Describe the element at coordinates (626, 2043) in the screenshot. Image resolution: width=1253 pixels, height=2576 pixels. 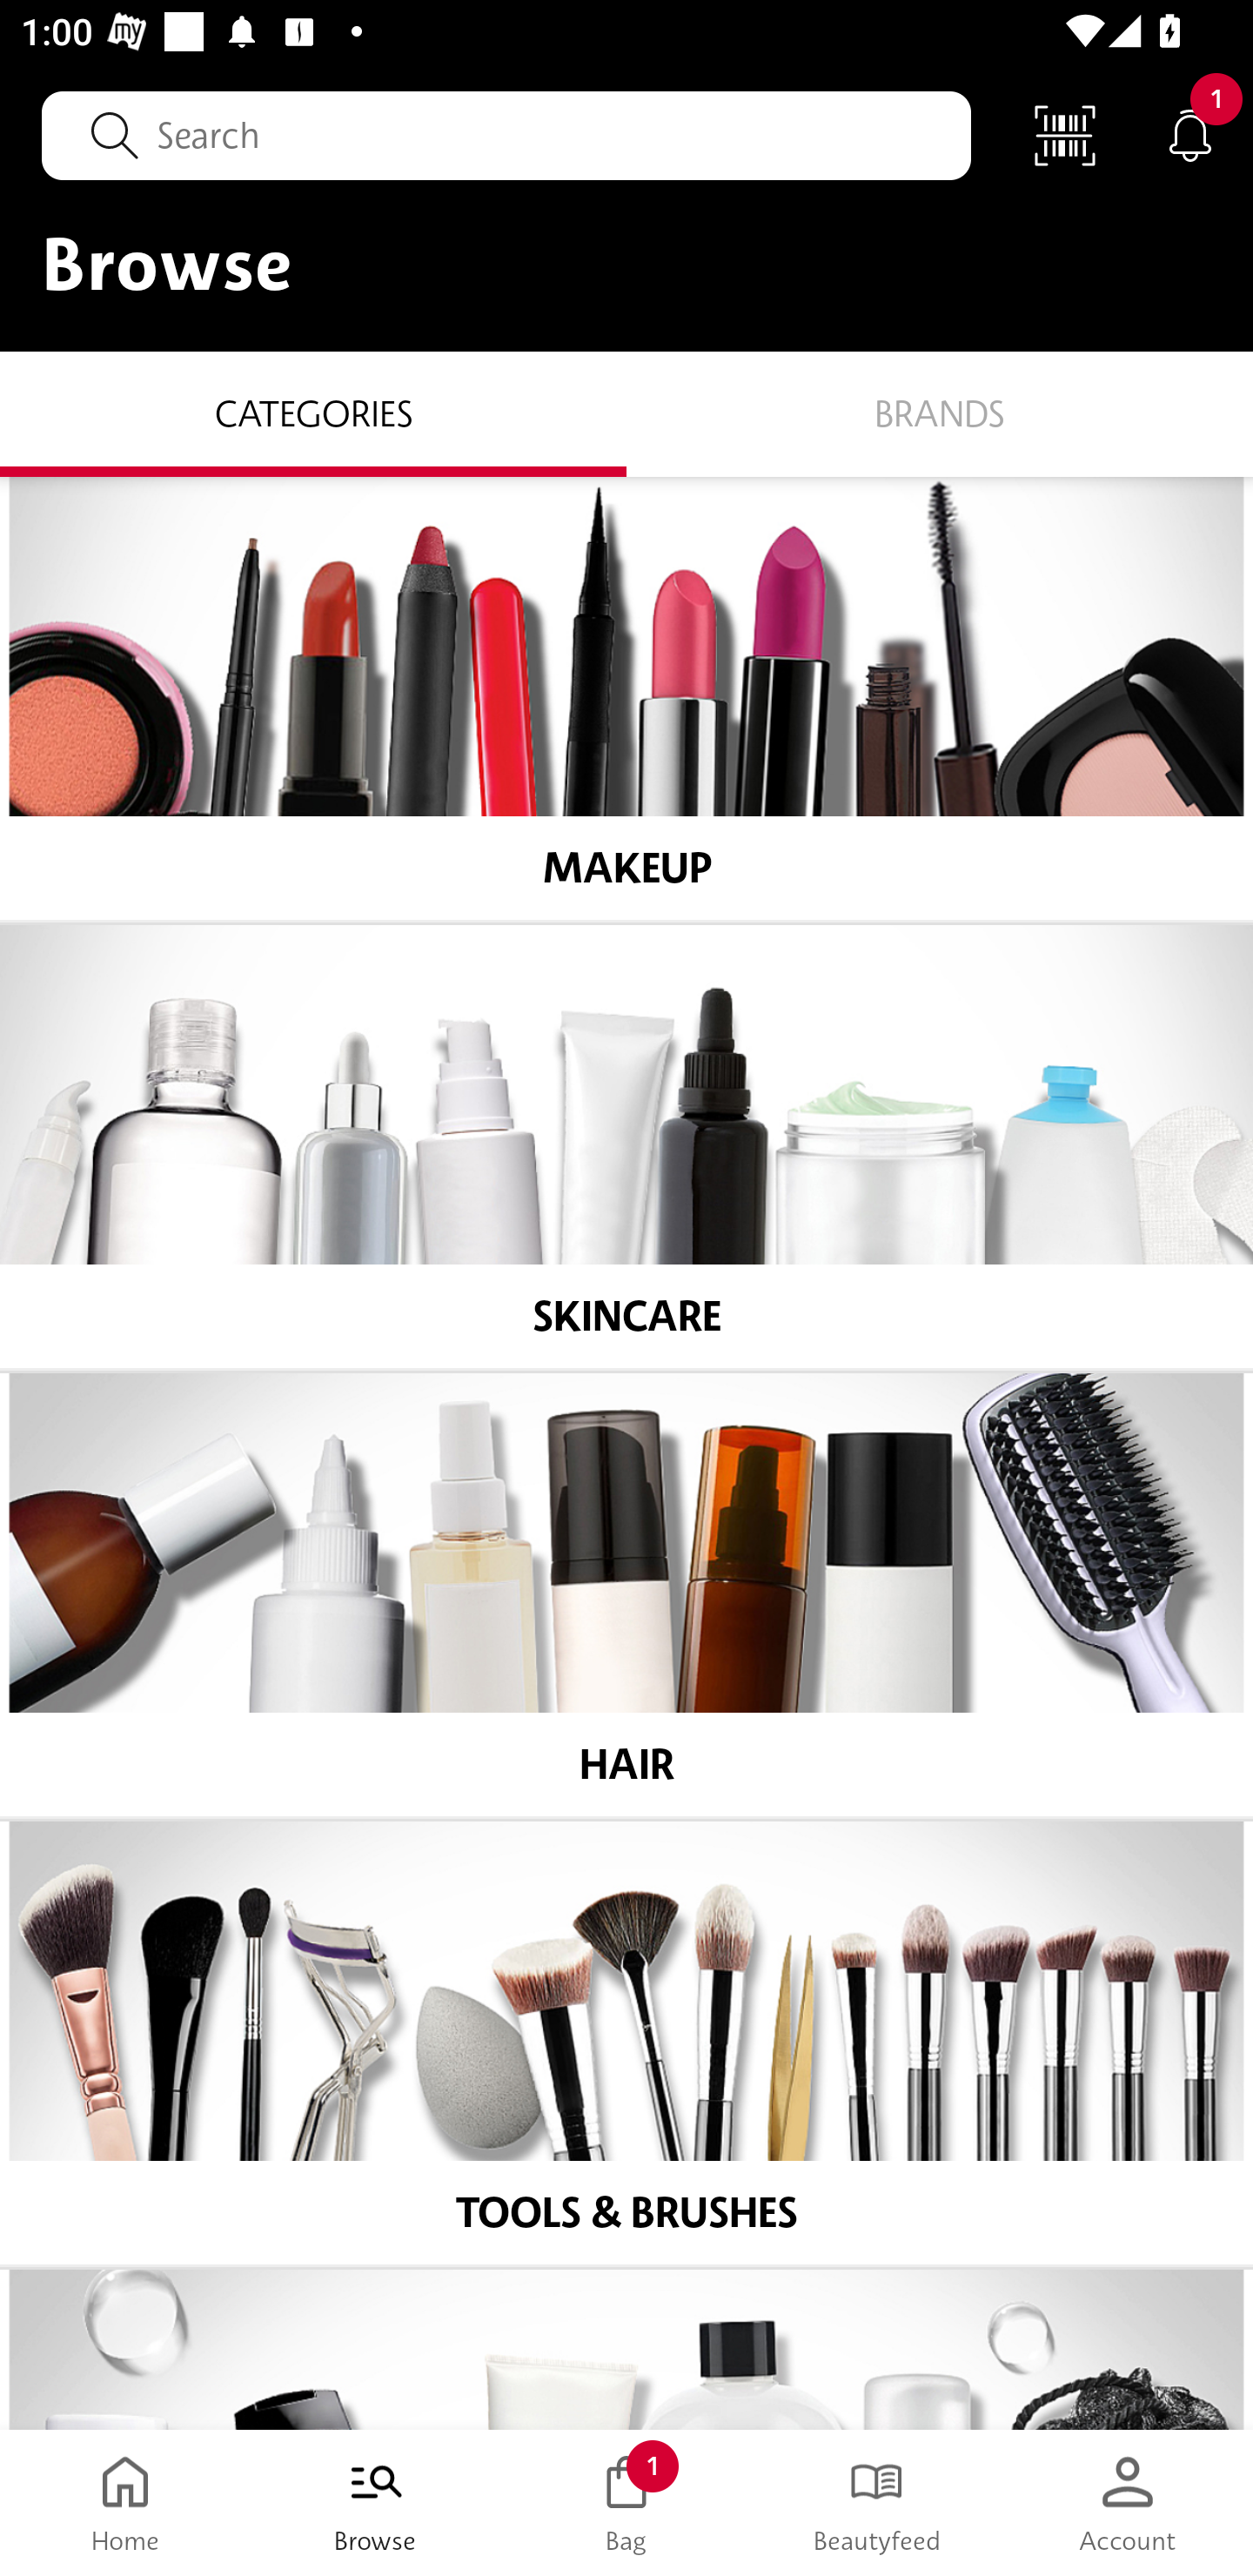
I see `TOOLS & BRUSHES` at that location.